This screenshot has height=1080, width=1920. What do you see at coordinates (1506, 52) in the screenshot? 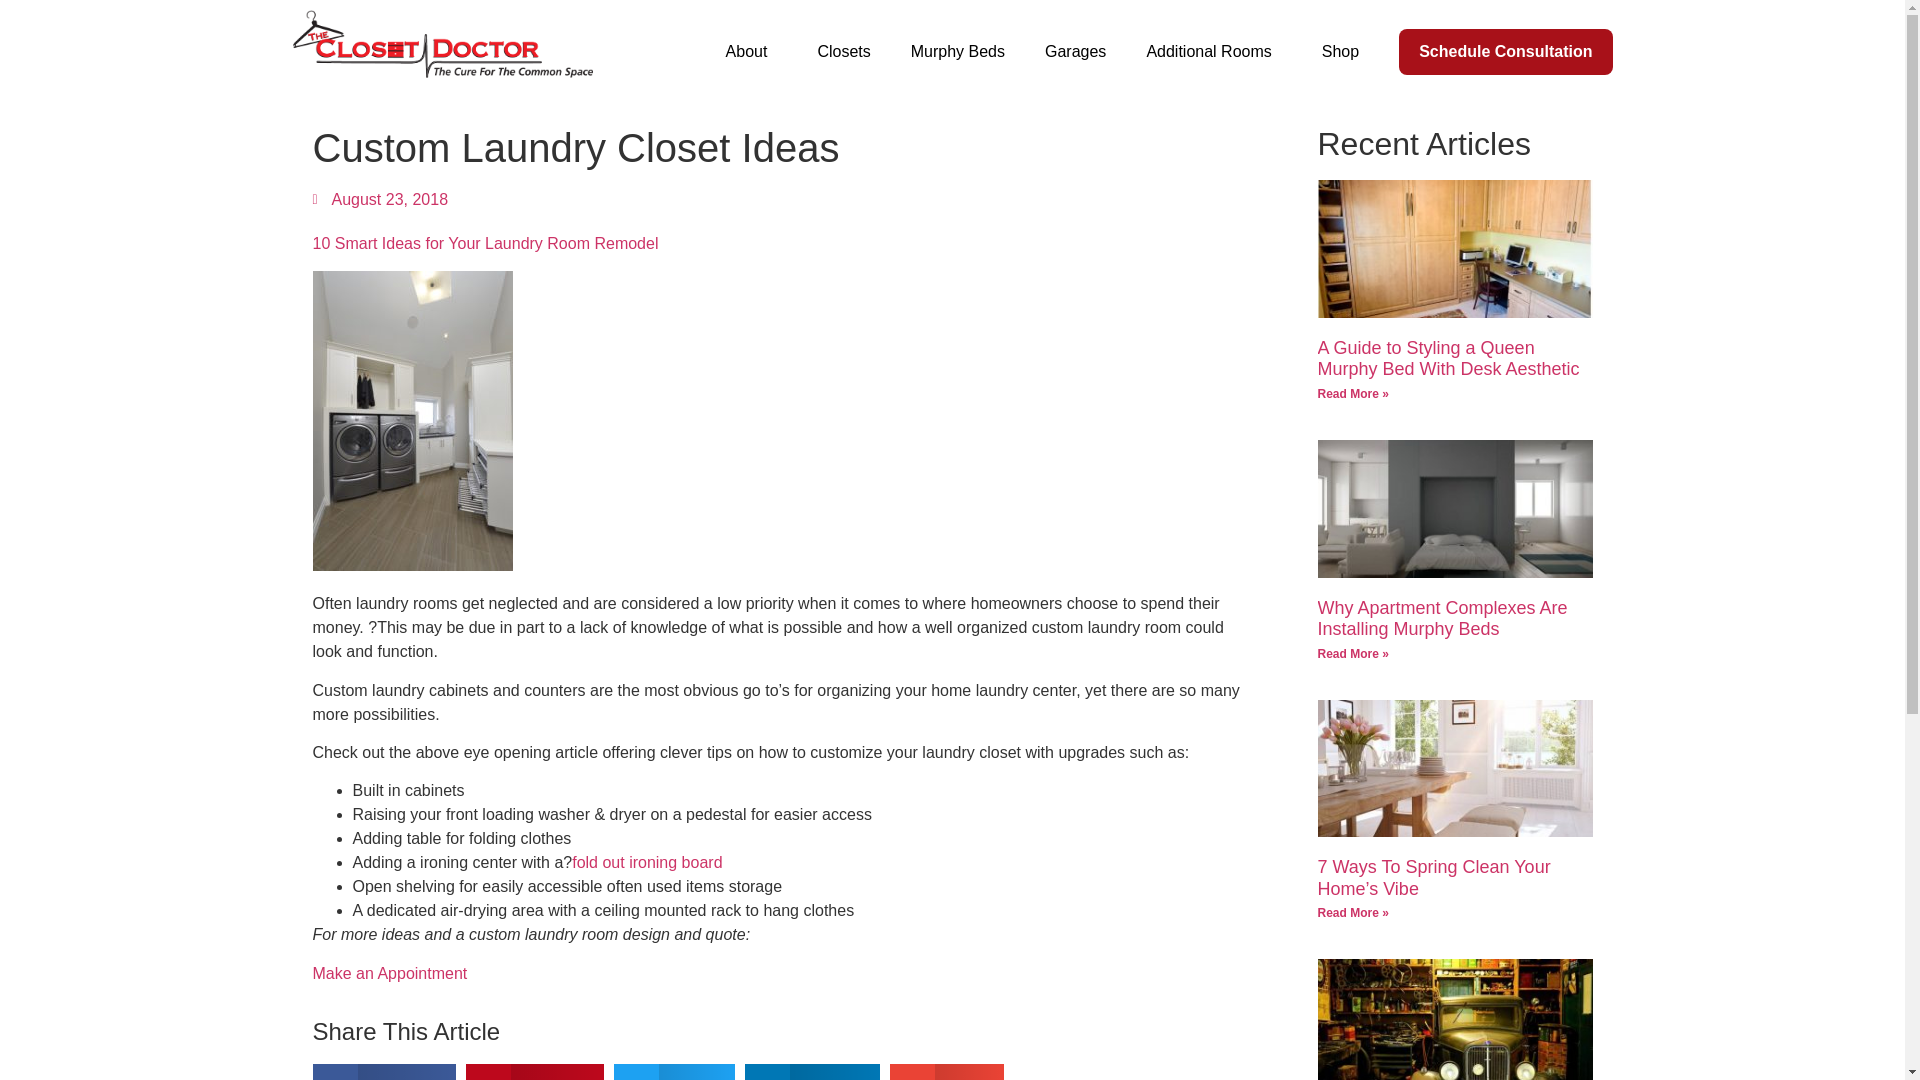
I see `Schedule Consultation` at bounding box center [1506, 52].